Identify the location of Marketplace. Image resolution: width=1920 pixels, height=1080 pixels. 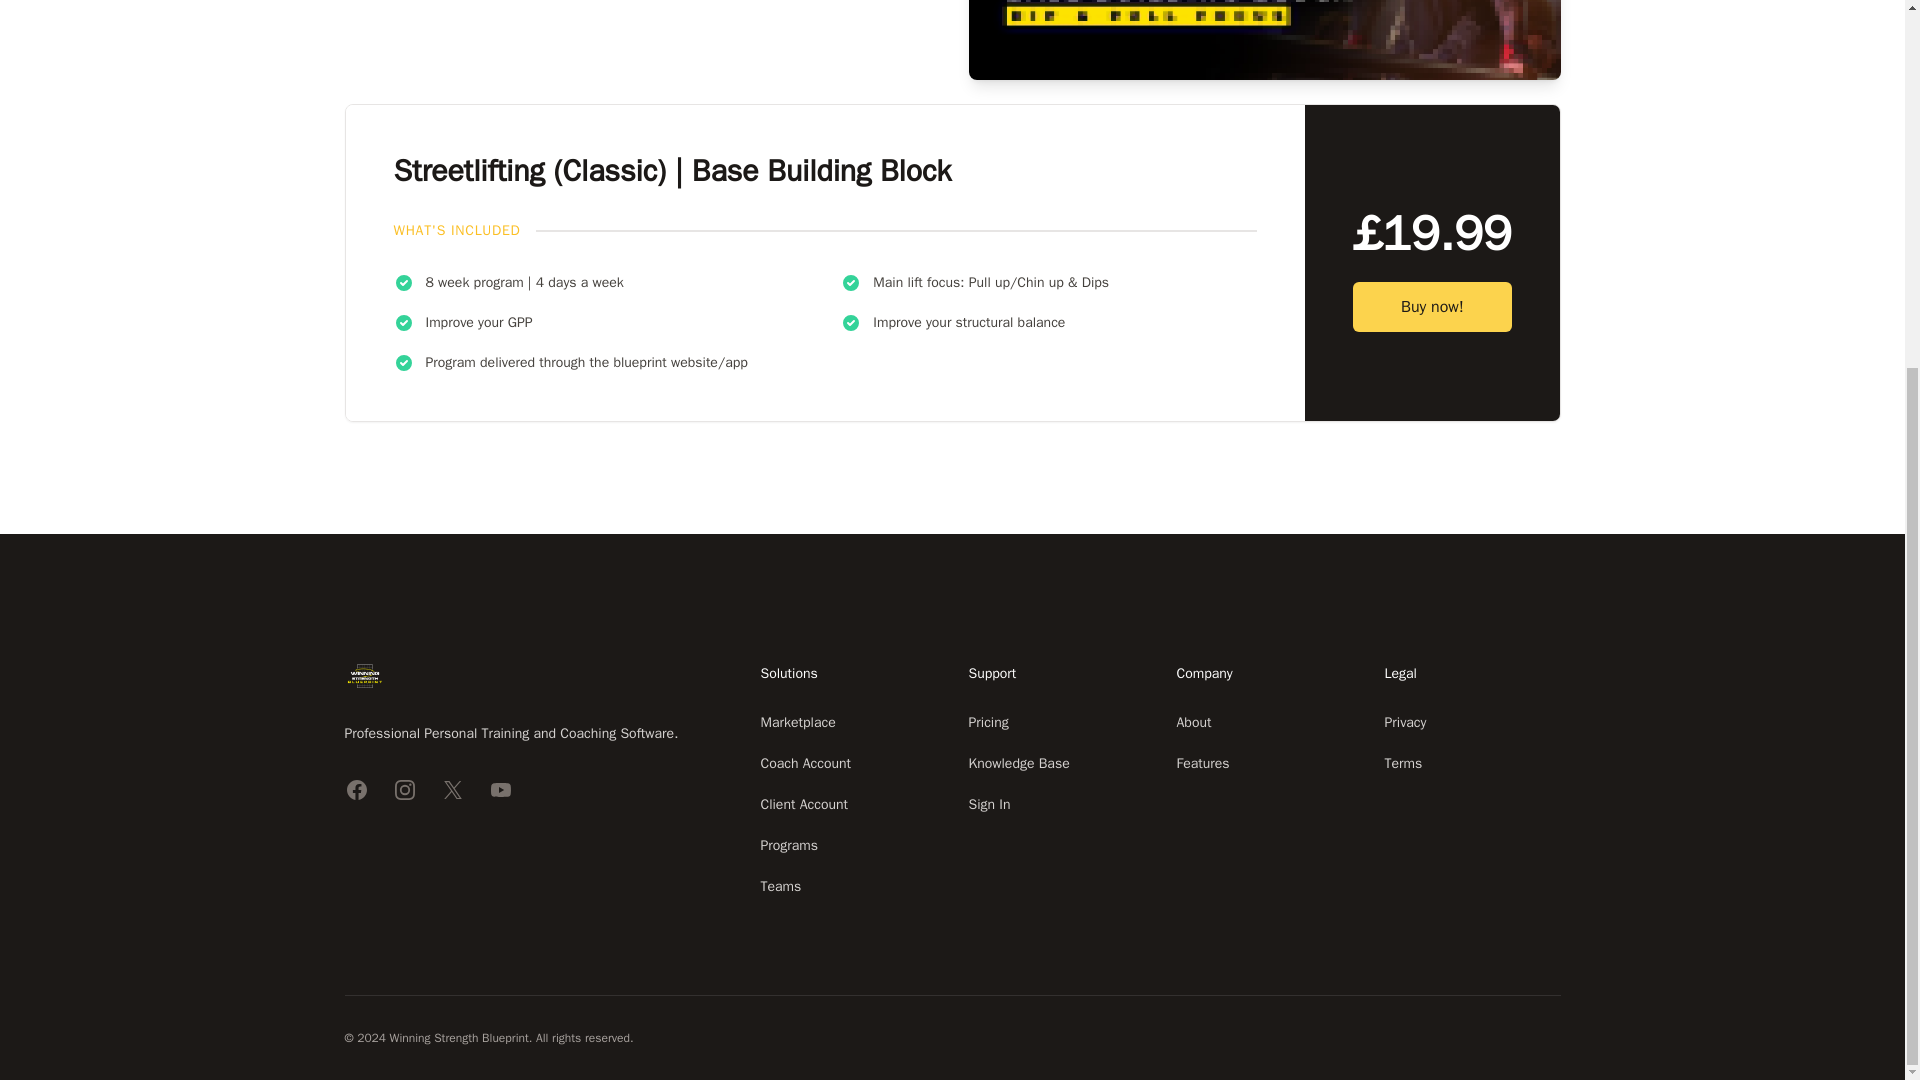
(798, 722).